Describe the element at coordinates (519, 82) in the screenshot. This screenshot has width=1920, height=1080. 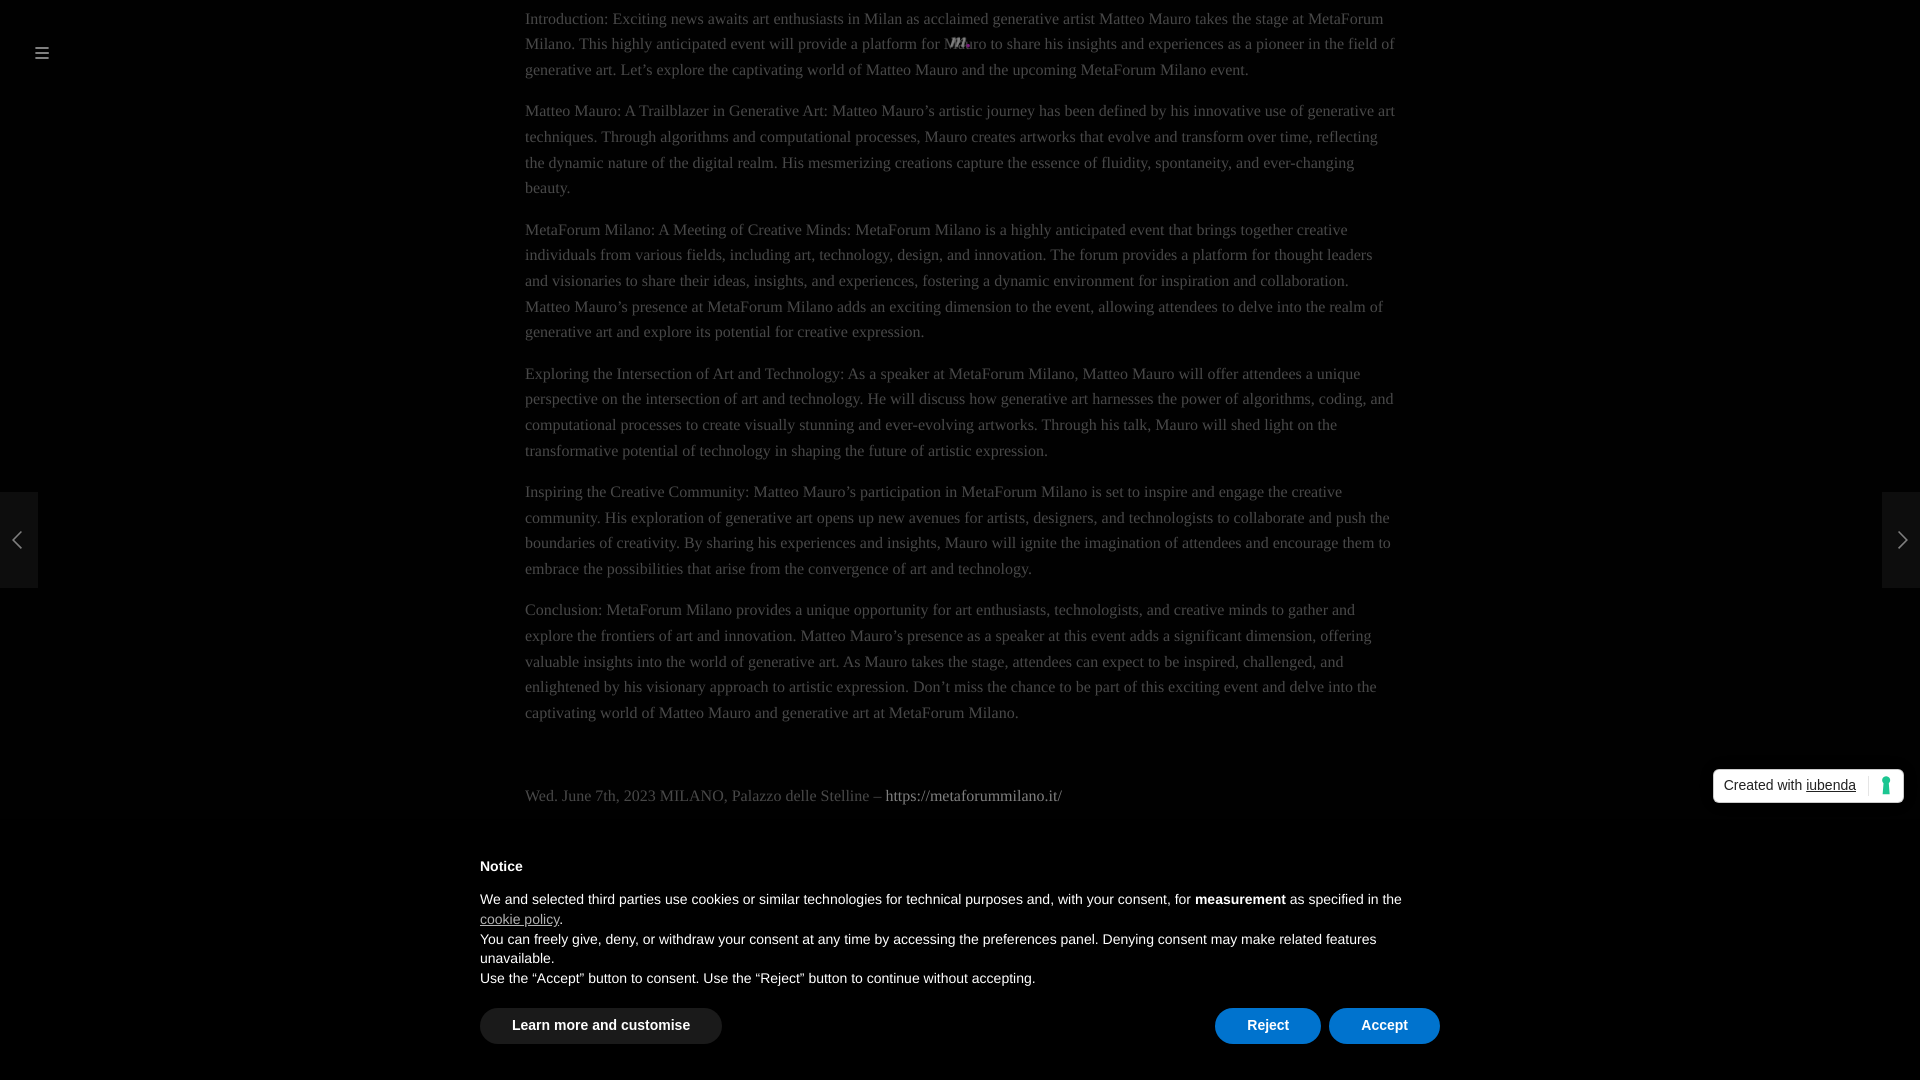
I see `cookie policy` at that location.